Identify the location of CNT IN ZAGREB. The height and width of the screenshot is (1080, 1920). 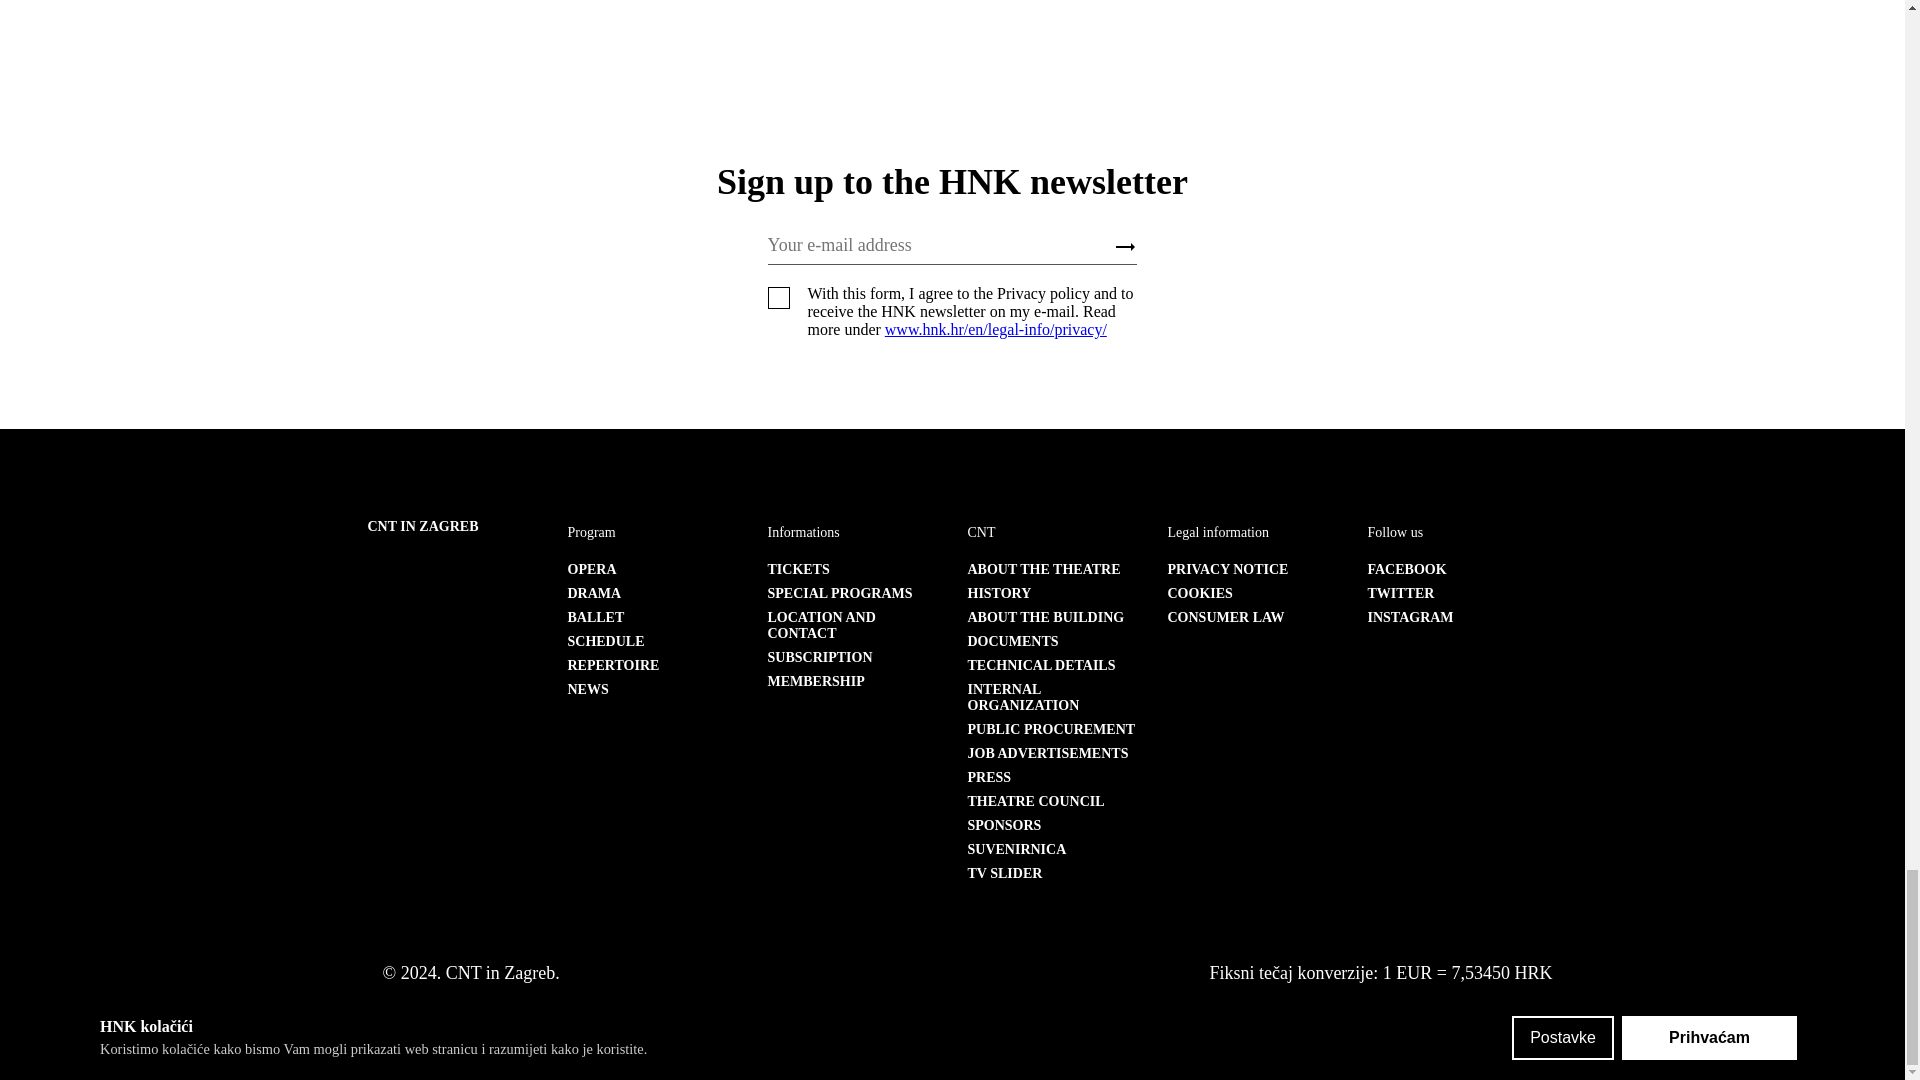
(423, 526).